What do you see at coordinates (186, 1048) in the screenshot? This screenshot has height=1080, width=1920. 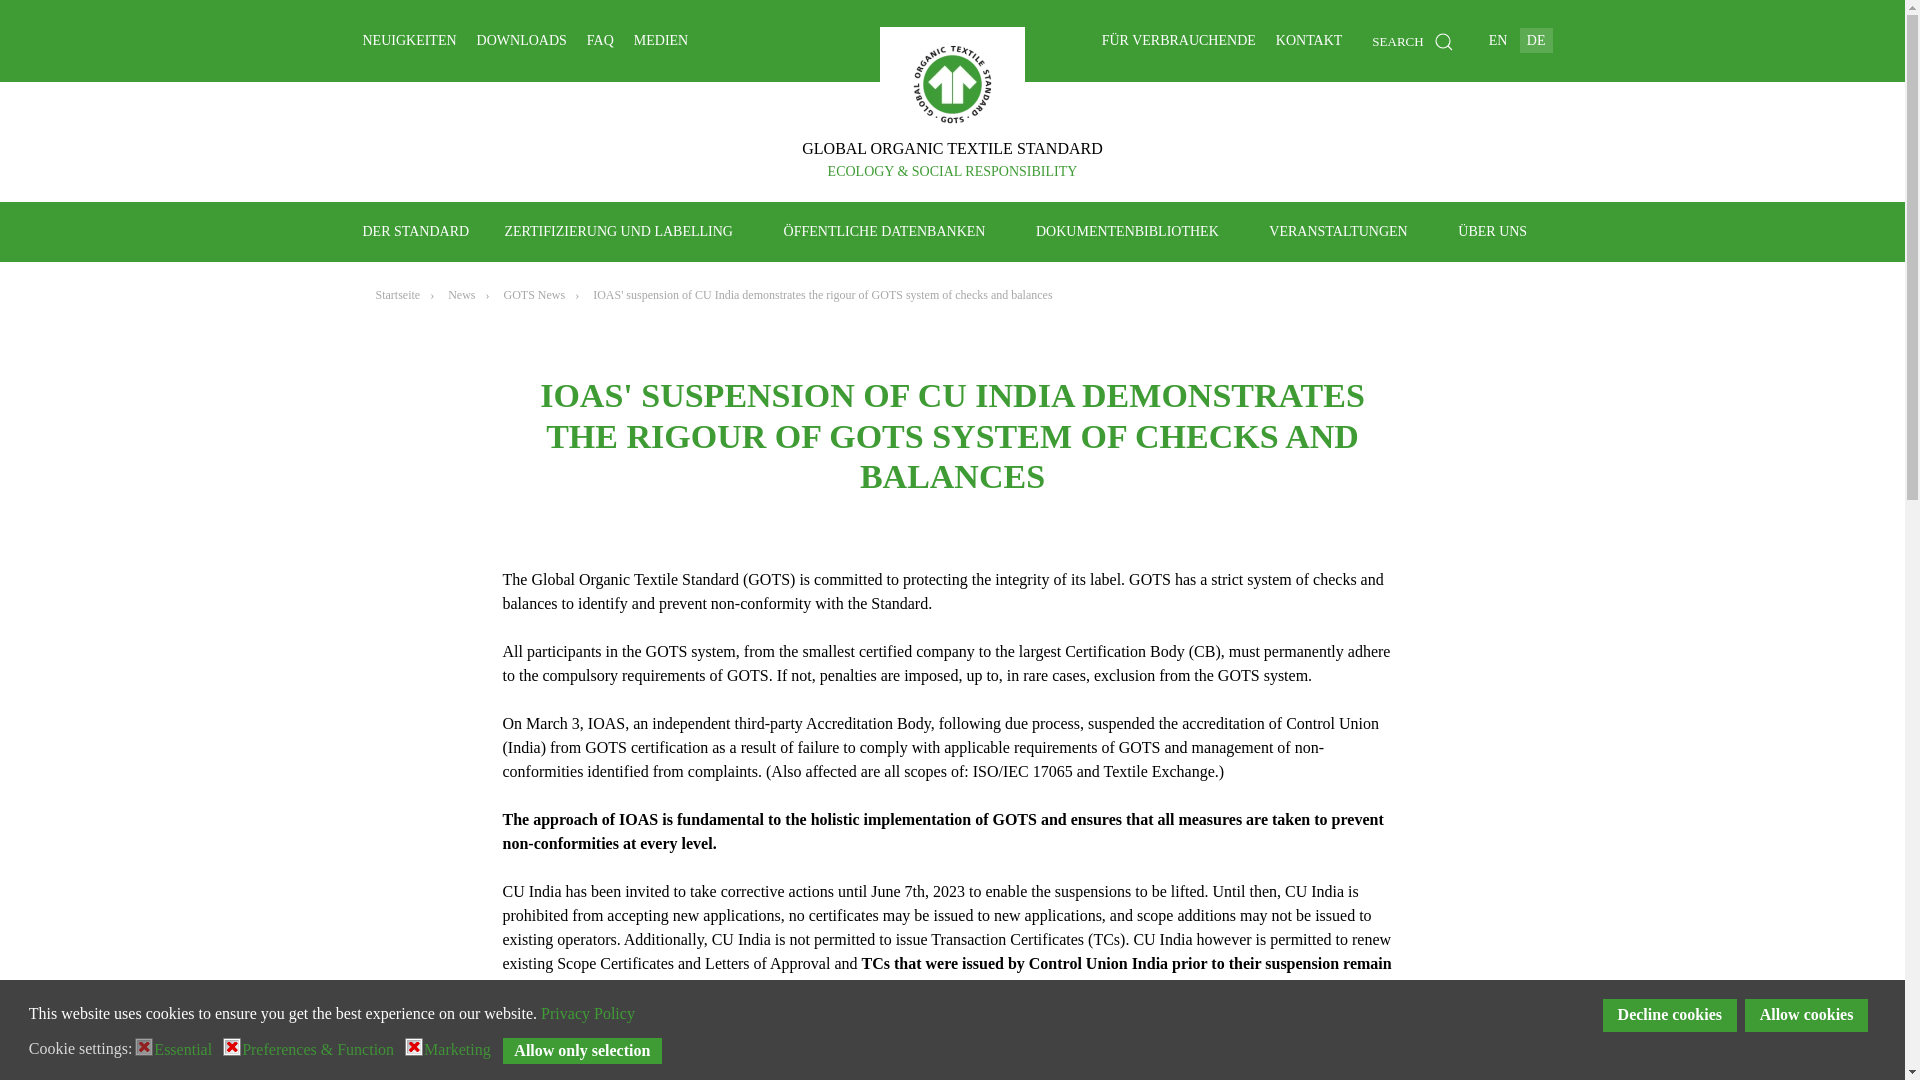 I see `Essential` at bounding box center [186, 1048].